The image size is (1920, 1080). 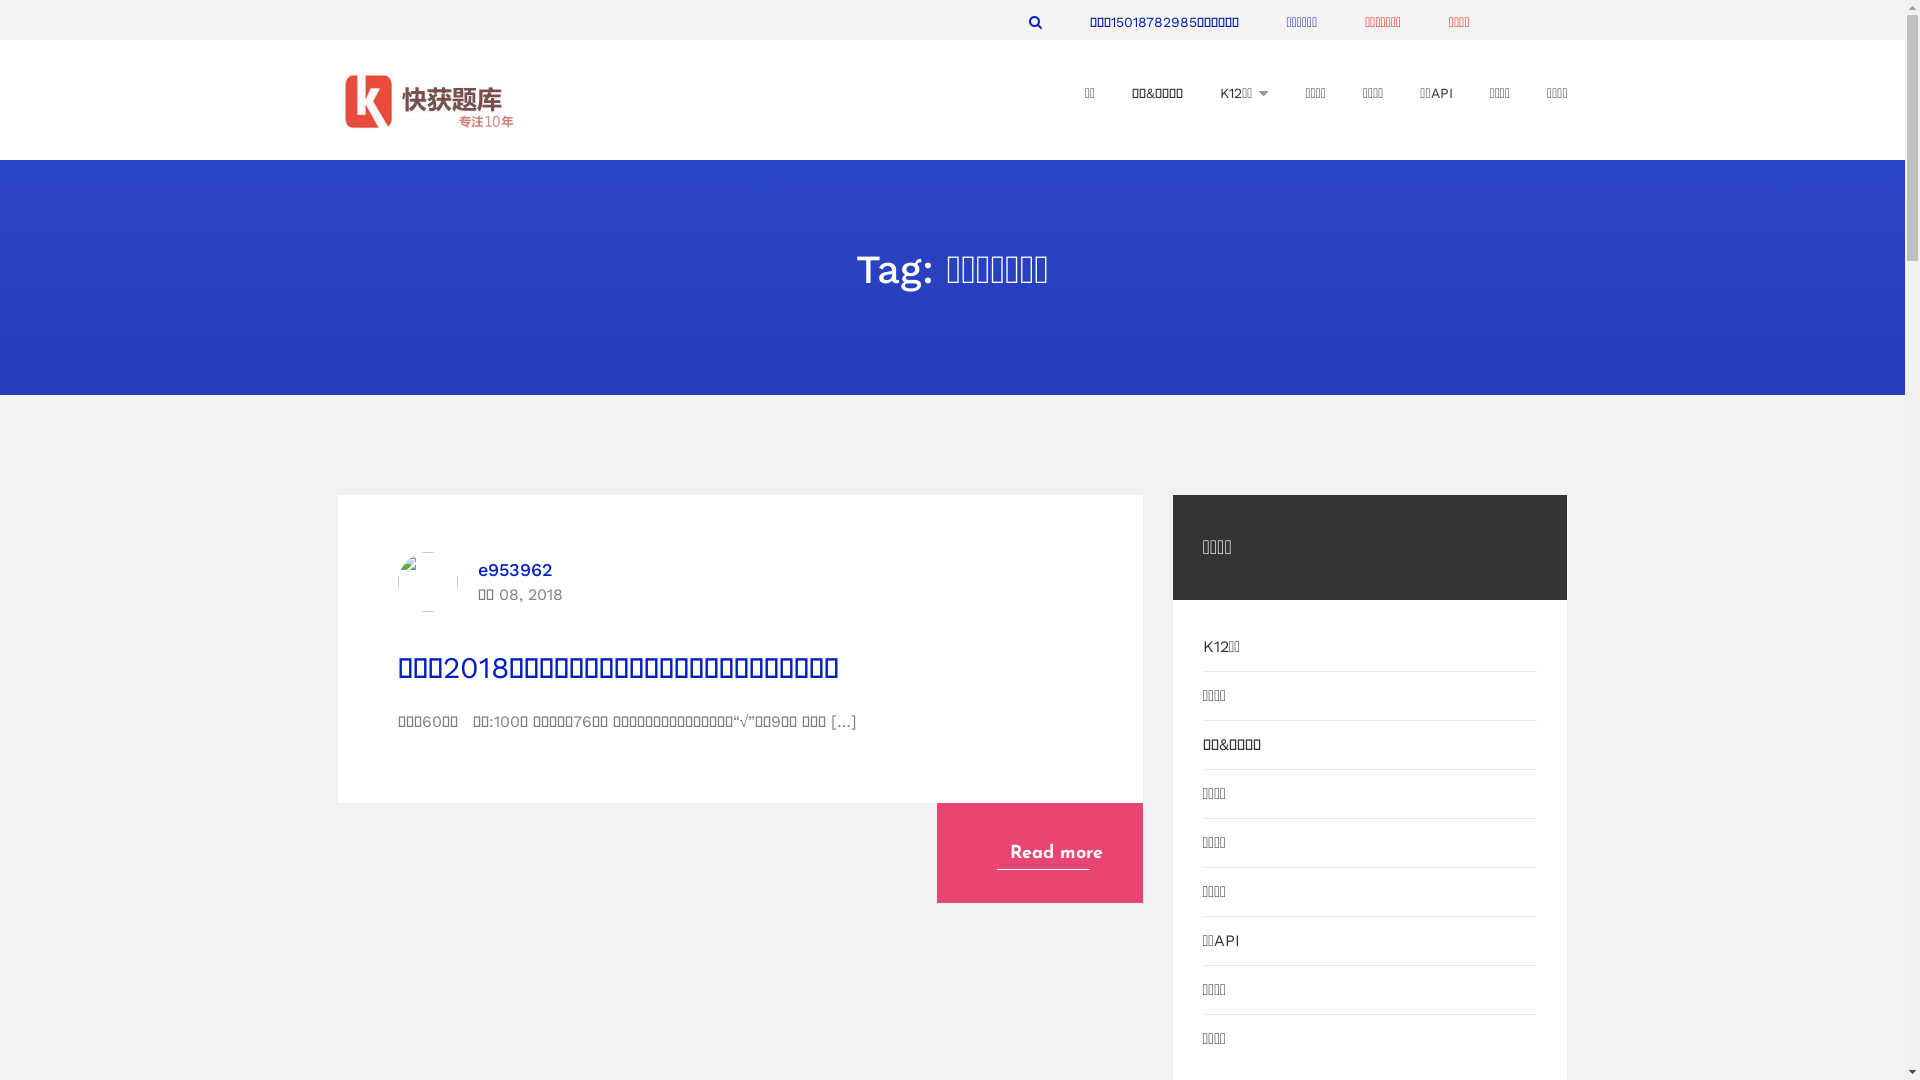 I want to click on Read more, so click(x=1039, y=853).